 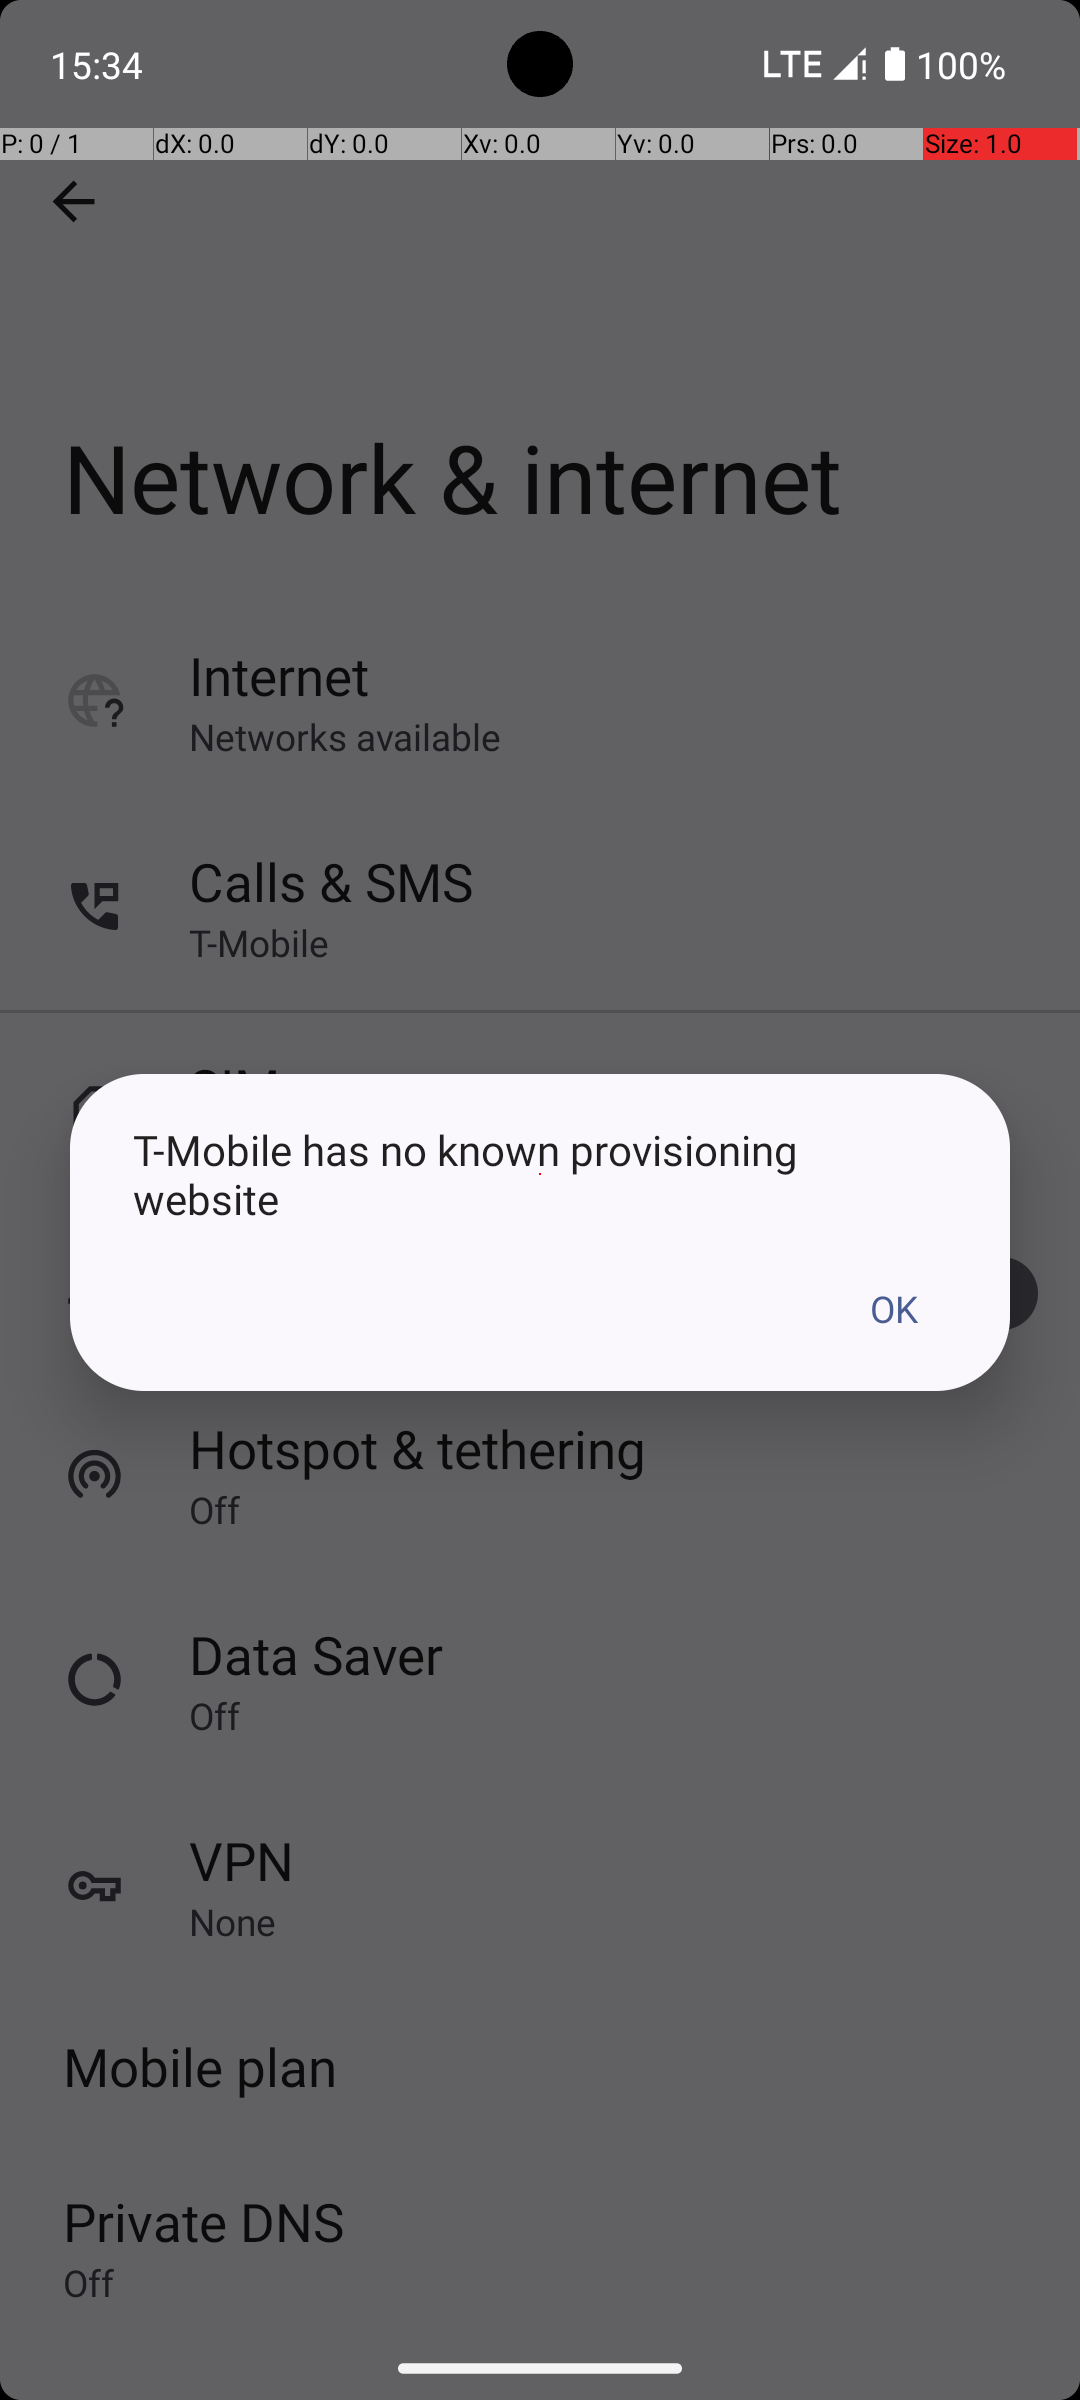 I want to click on T-Mobile has no known provisioning website, so click(x=540, y=1174).